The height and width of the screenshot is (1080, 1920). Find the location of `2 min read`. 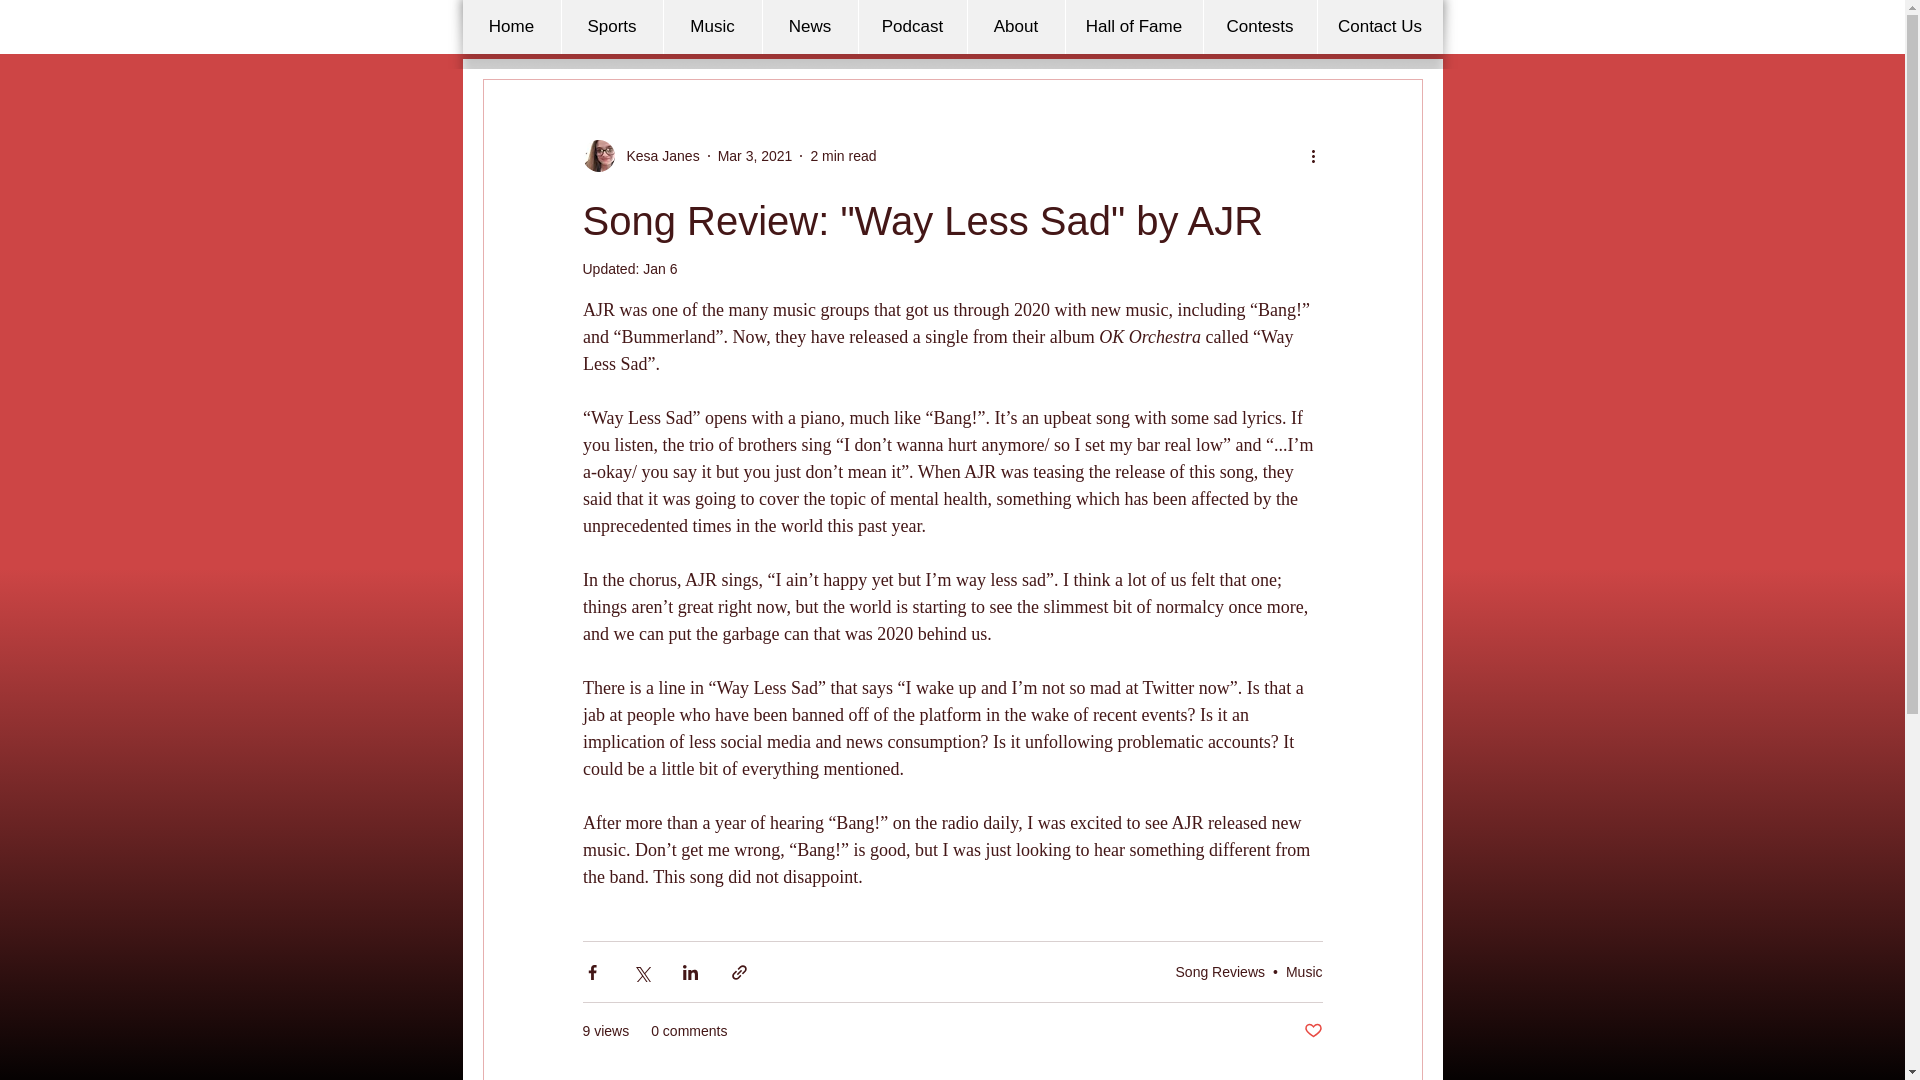

2 min read is located at coordinates (842, 156).